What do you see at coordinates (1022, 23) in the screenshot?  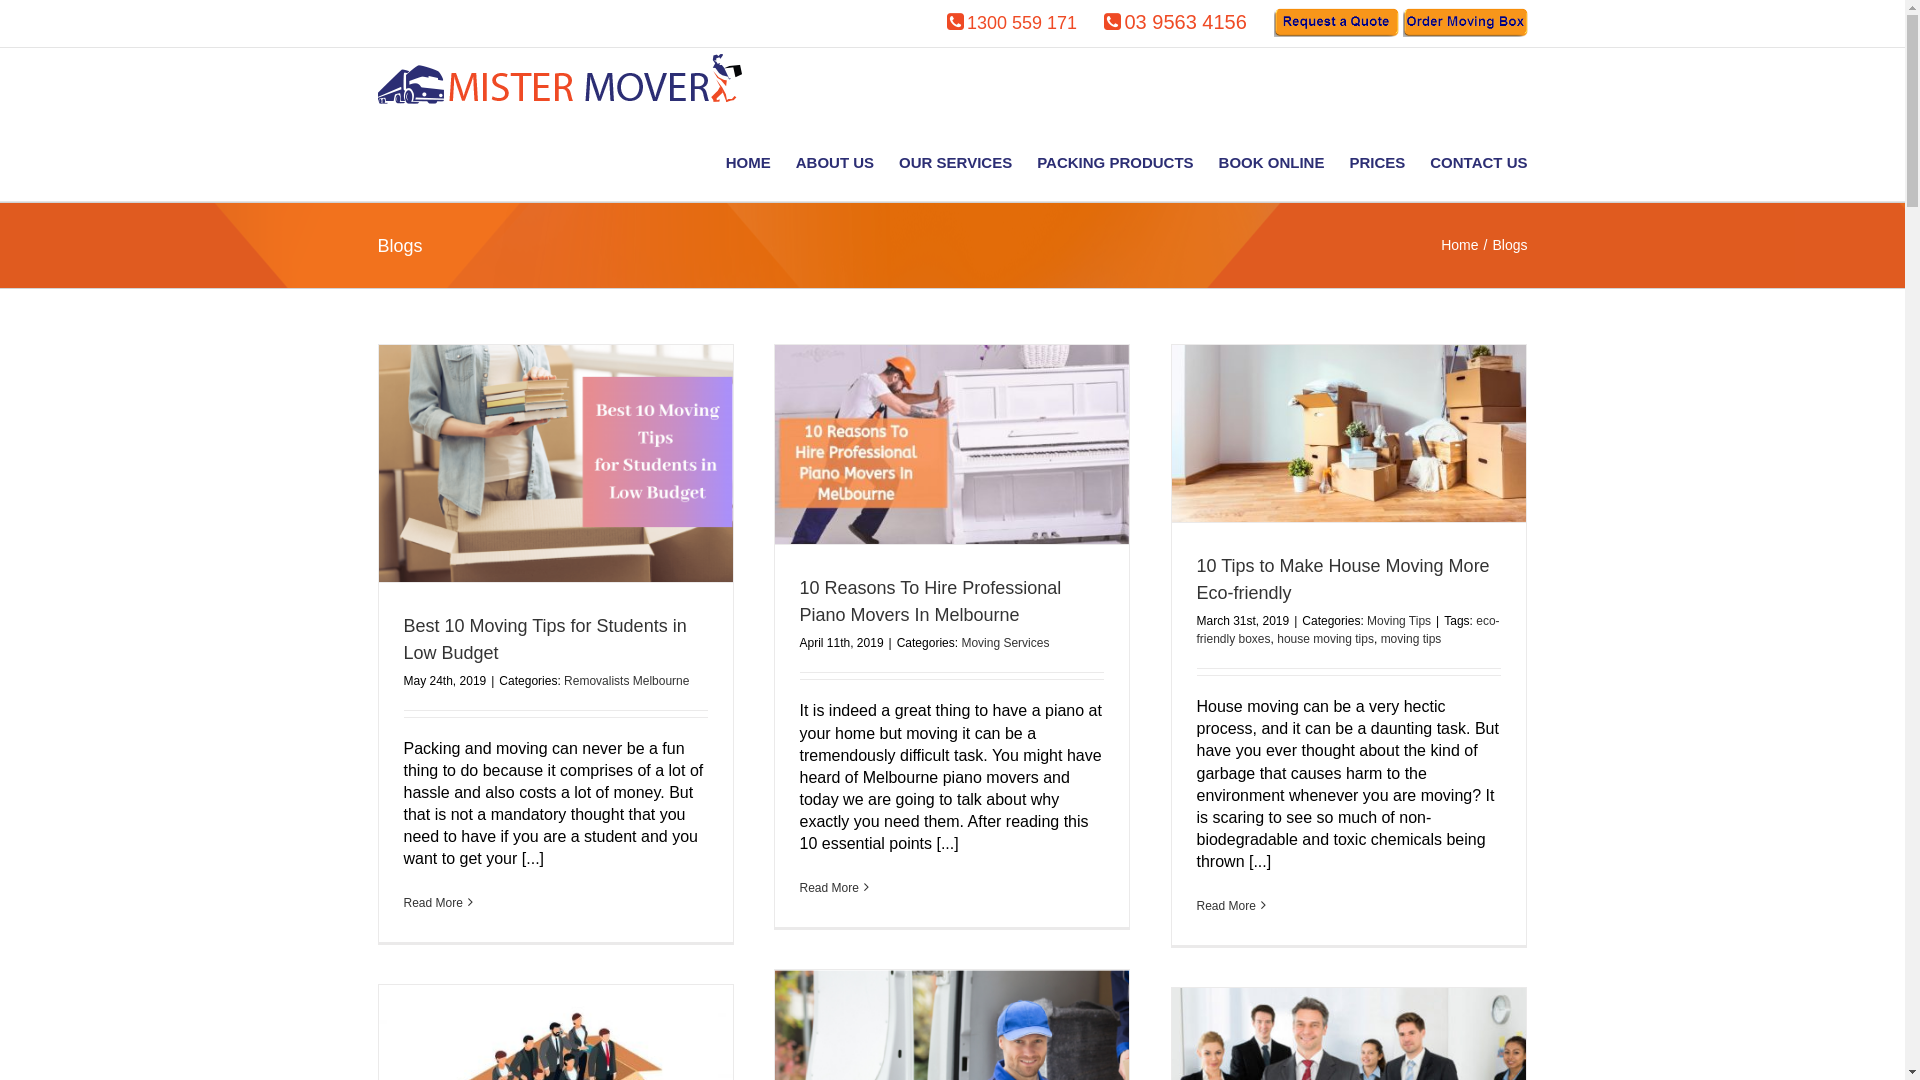 I see `1300 559 171` at bounding box center [1022, 23].